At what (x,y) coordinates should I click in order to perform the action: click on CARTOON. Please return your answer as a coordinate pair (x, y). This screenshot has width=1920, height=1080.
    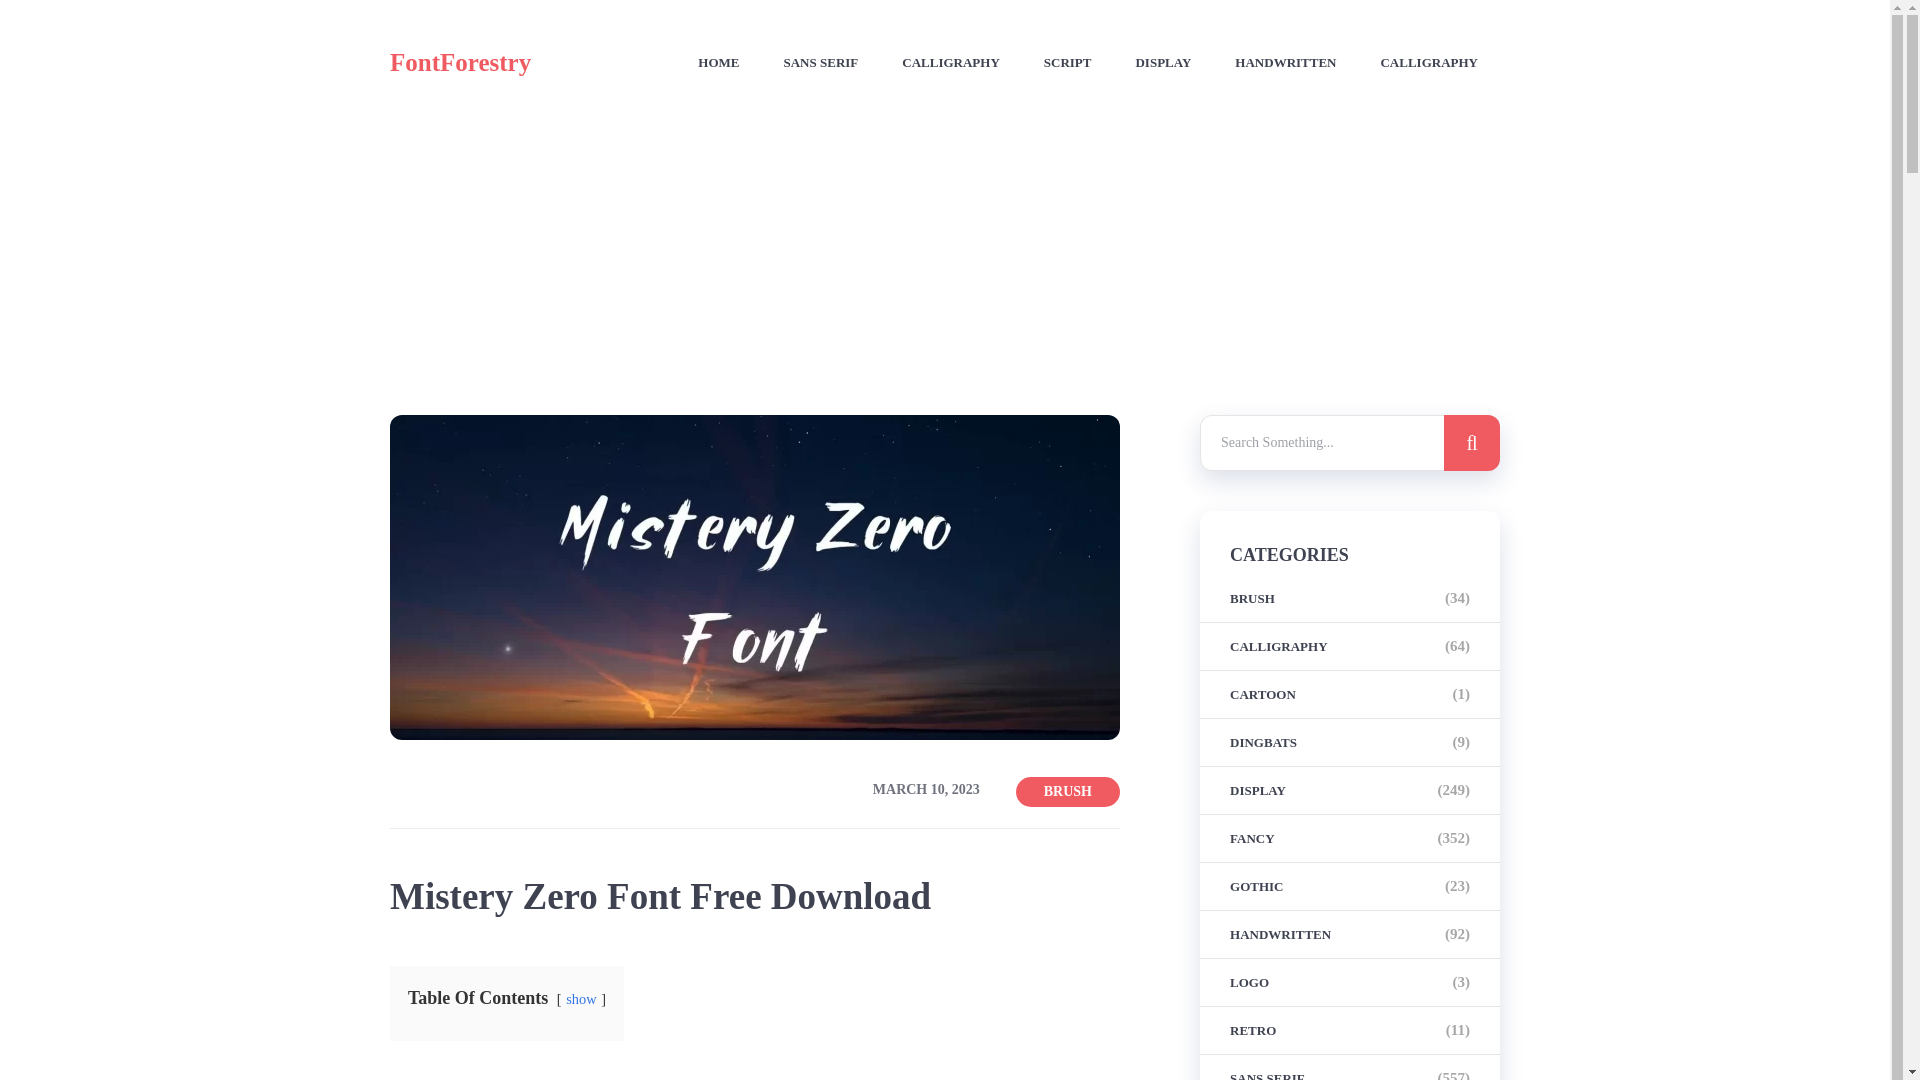
    Looking at the image, I should click on (1263, 694).